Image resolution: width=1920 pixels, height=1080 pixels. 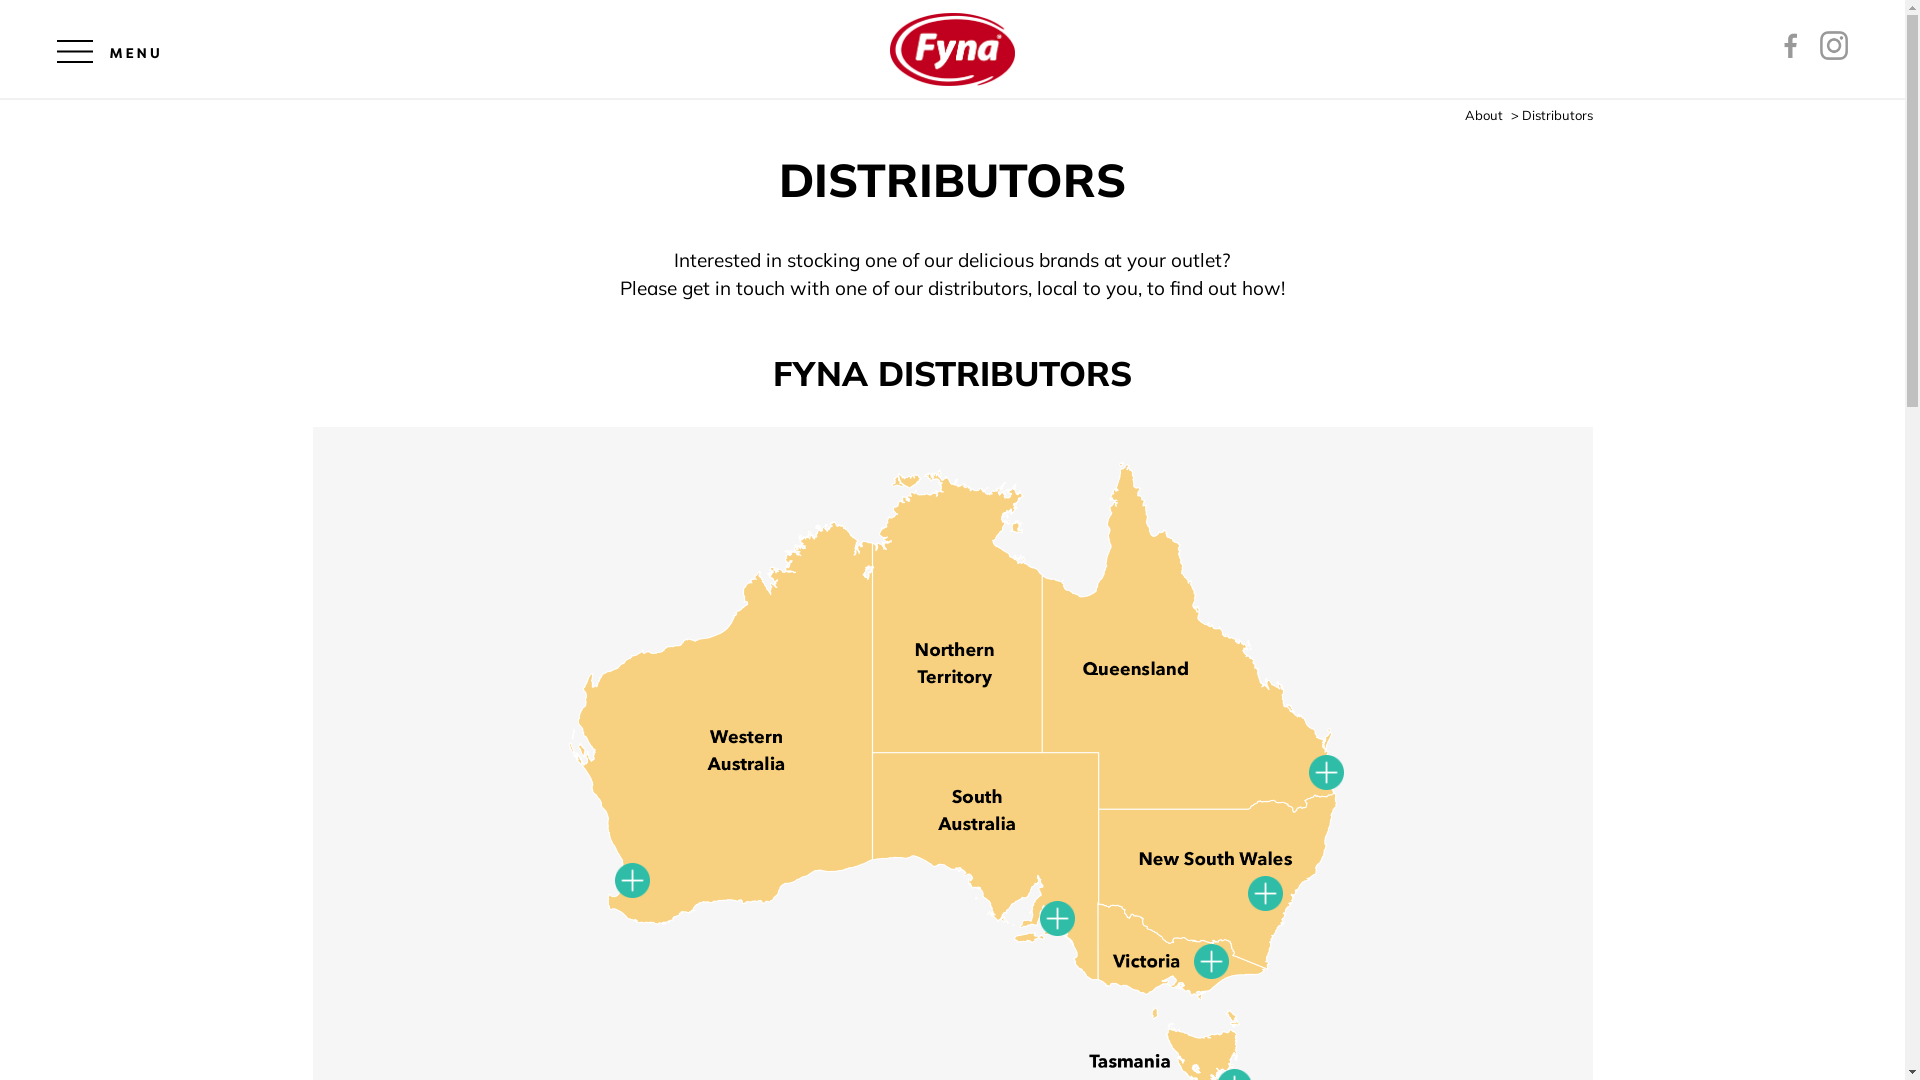 What do you see at coordinates (1058, 918) in the screenshot?
I see `5` at bounding box center [1058, 918].